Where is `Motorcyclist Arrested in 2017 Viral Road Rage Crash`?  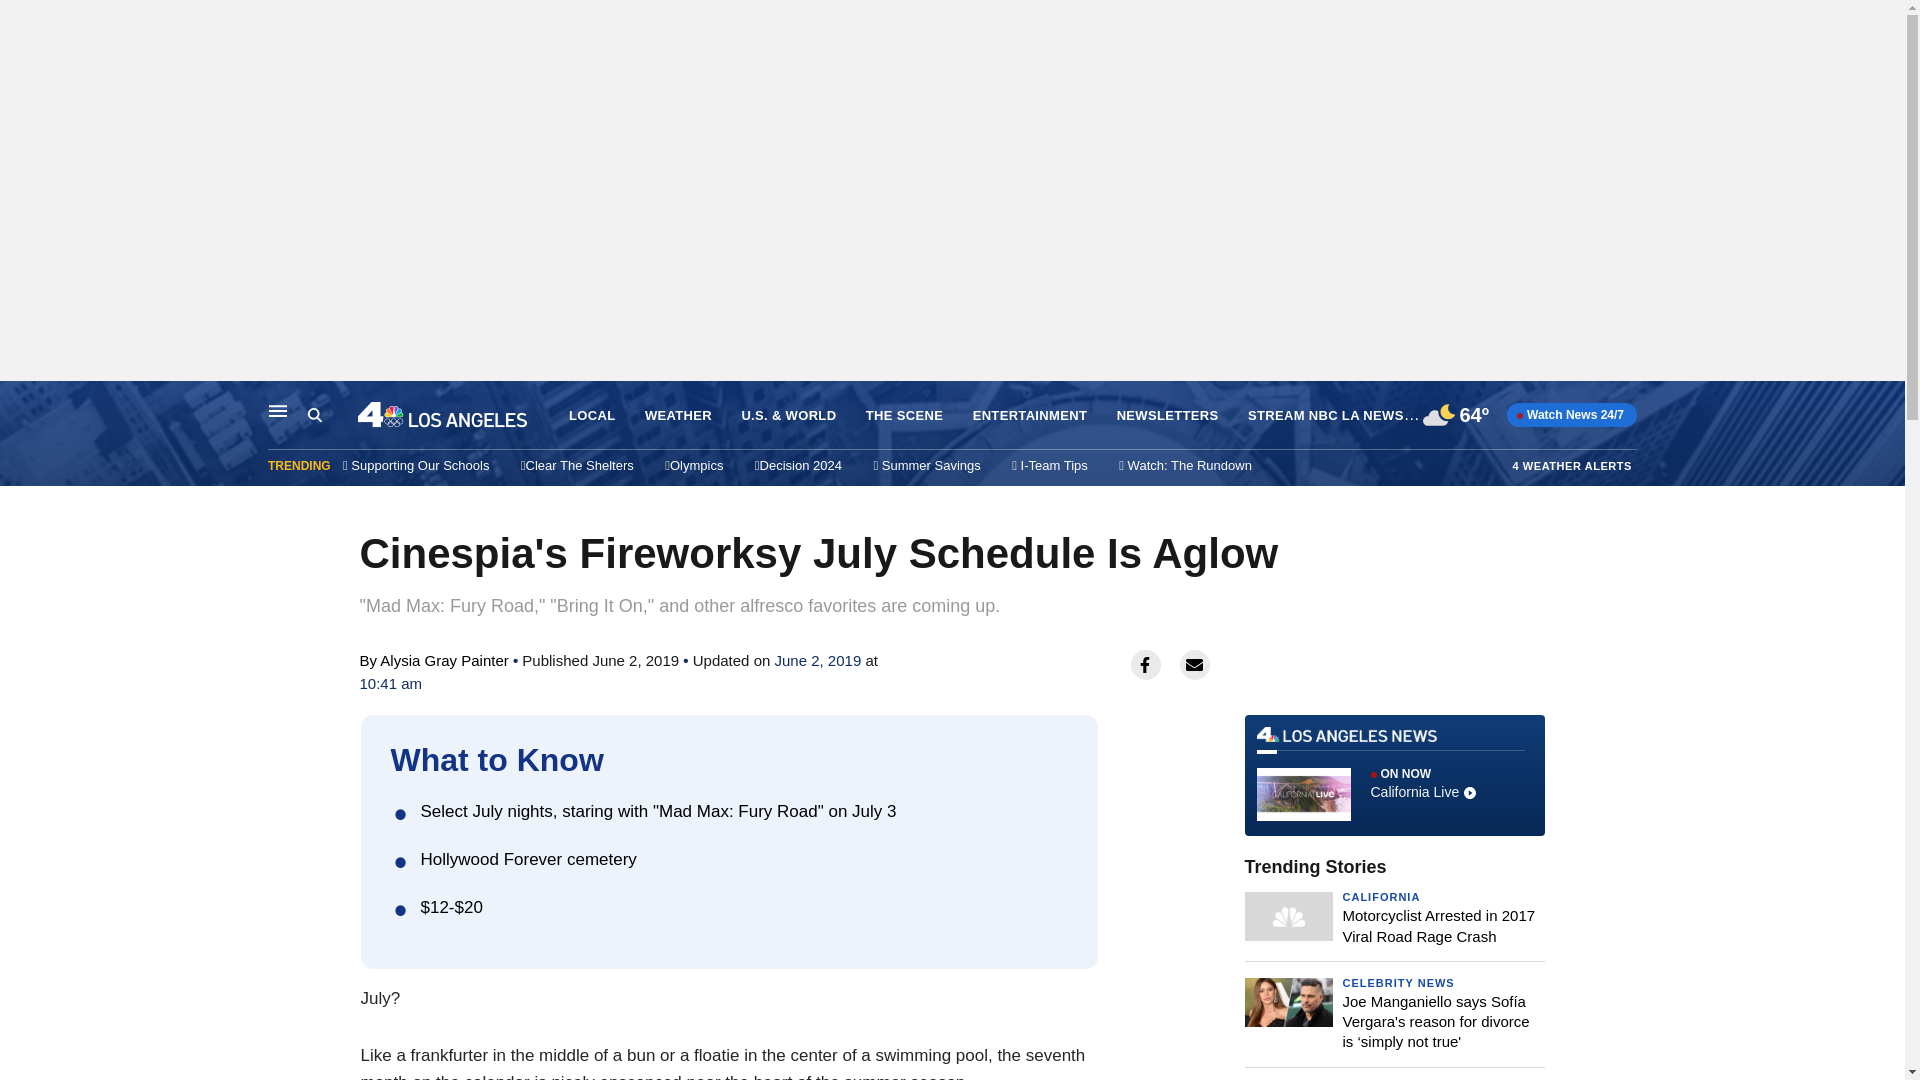
Motorcyclist Arrested in 2017 Viral Road Rage Crash is located at coordinates (1381, 896).